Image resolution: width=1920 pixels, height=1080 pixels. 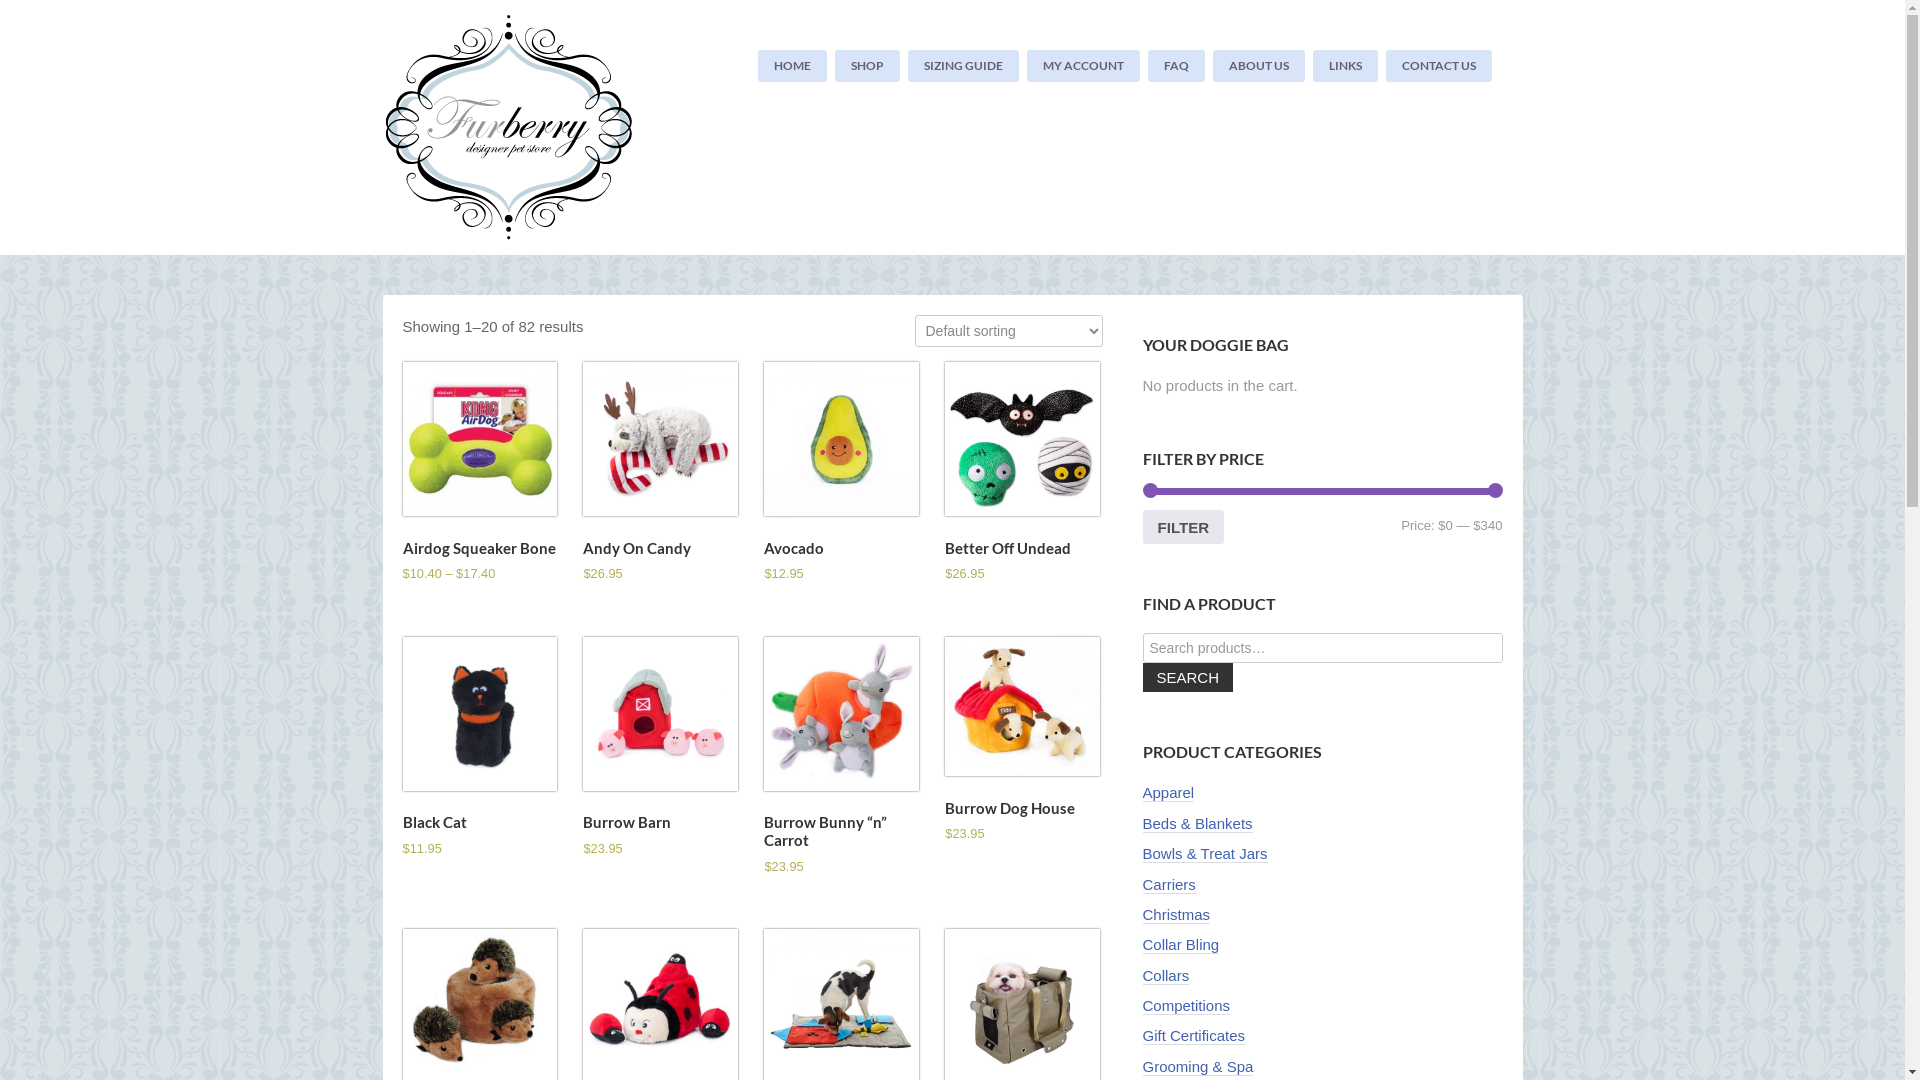 I want to click on Avocado
$12.95, so click(x=841, y=474).